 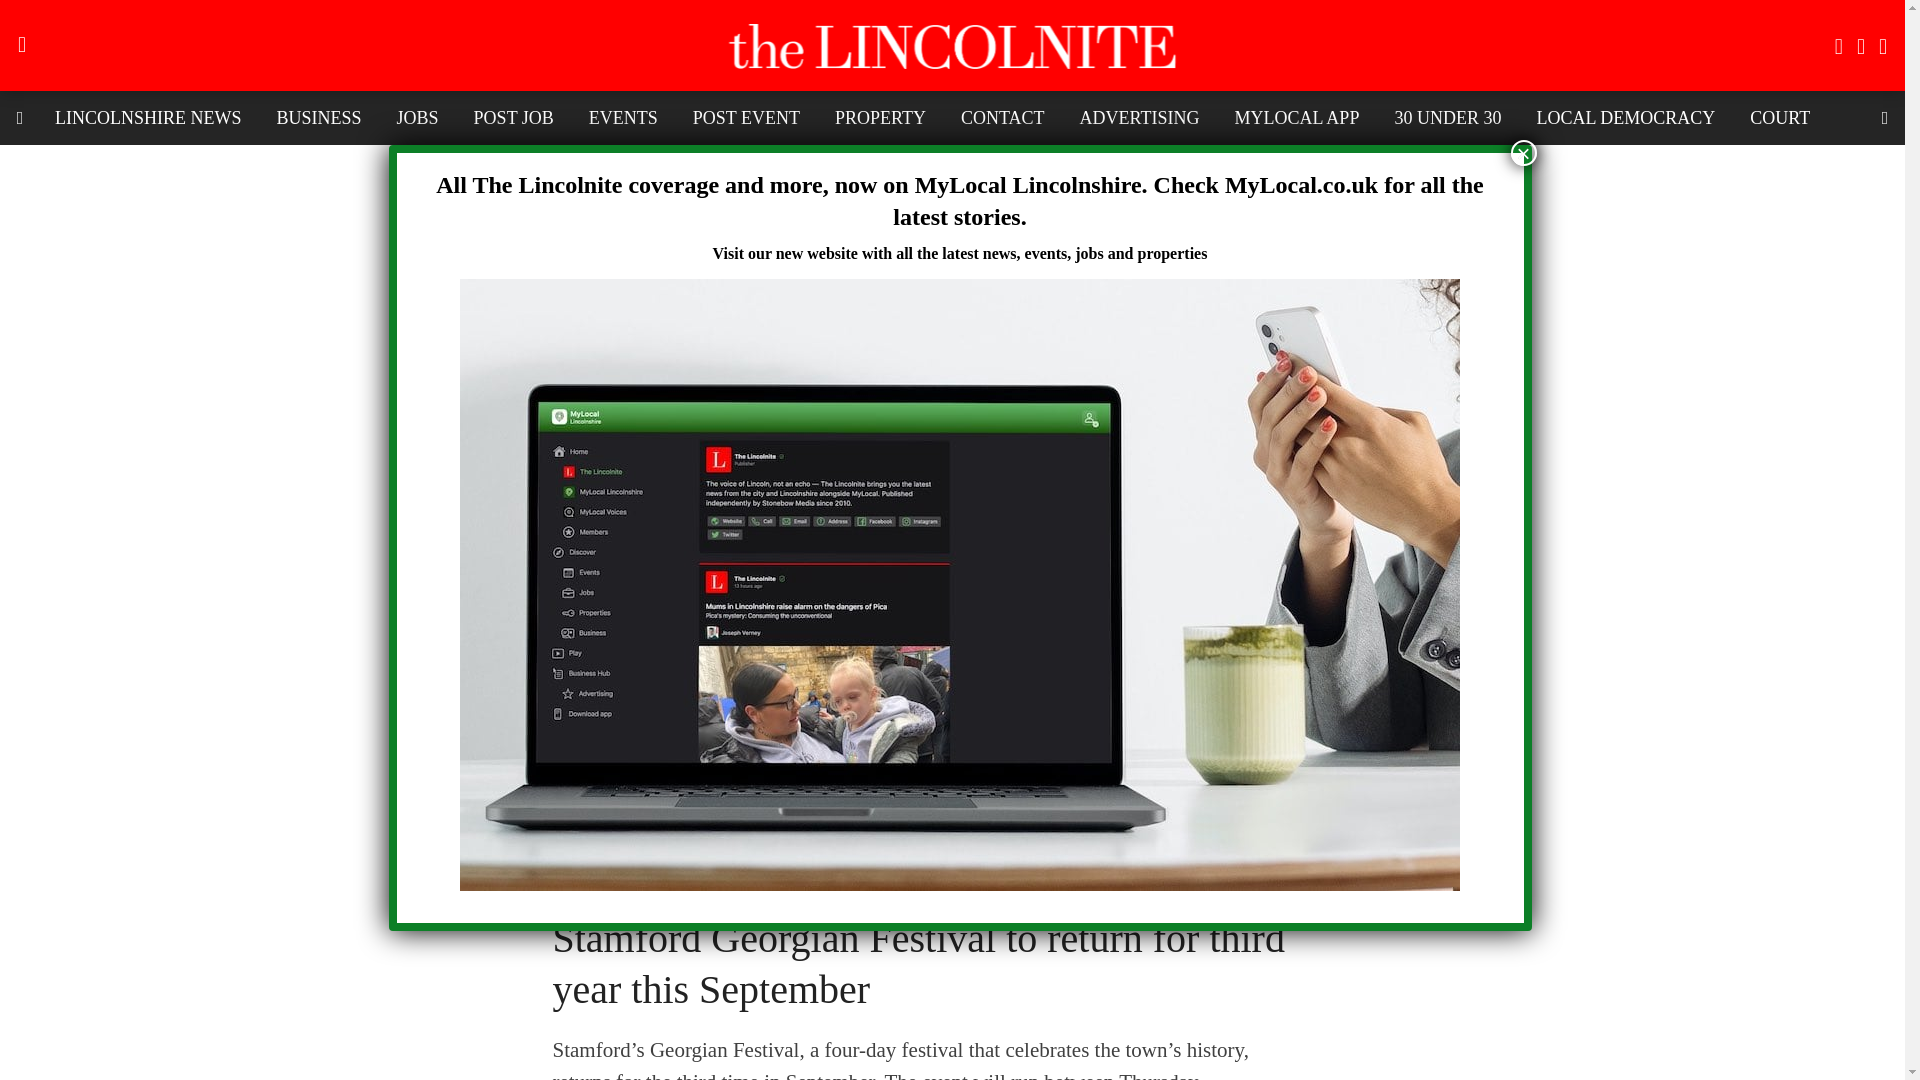 What do you see at coordinates (1296, 117) in the screenshot?
I see `MYLOCAL APP` at bounding box center [1296, 117].